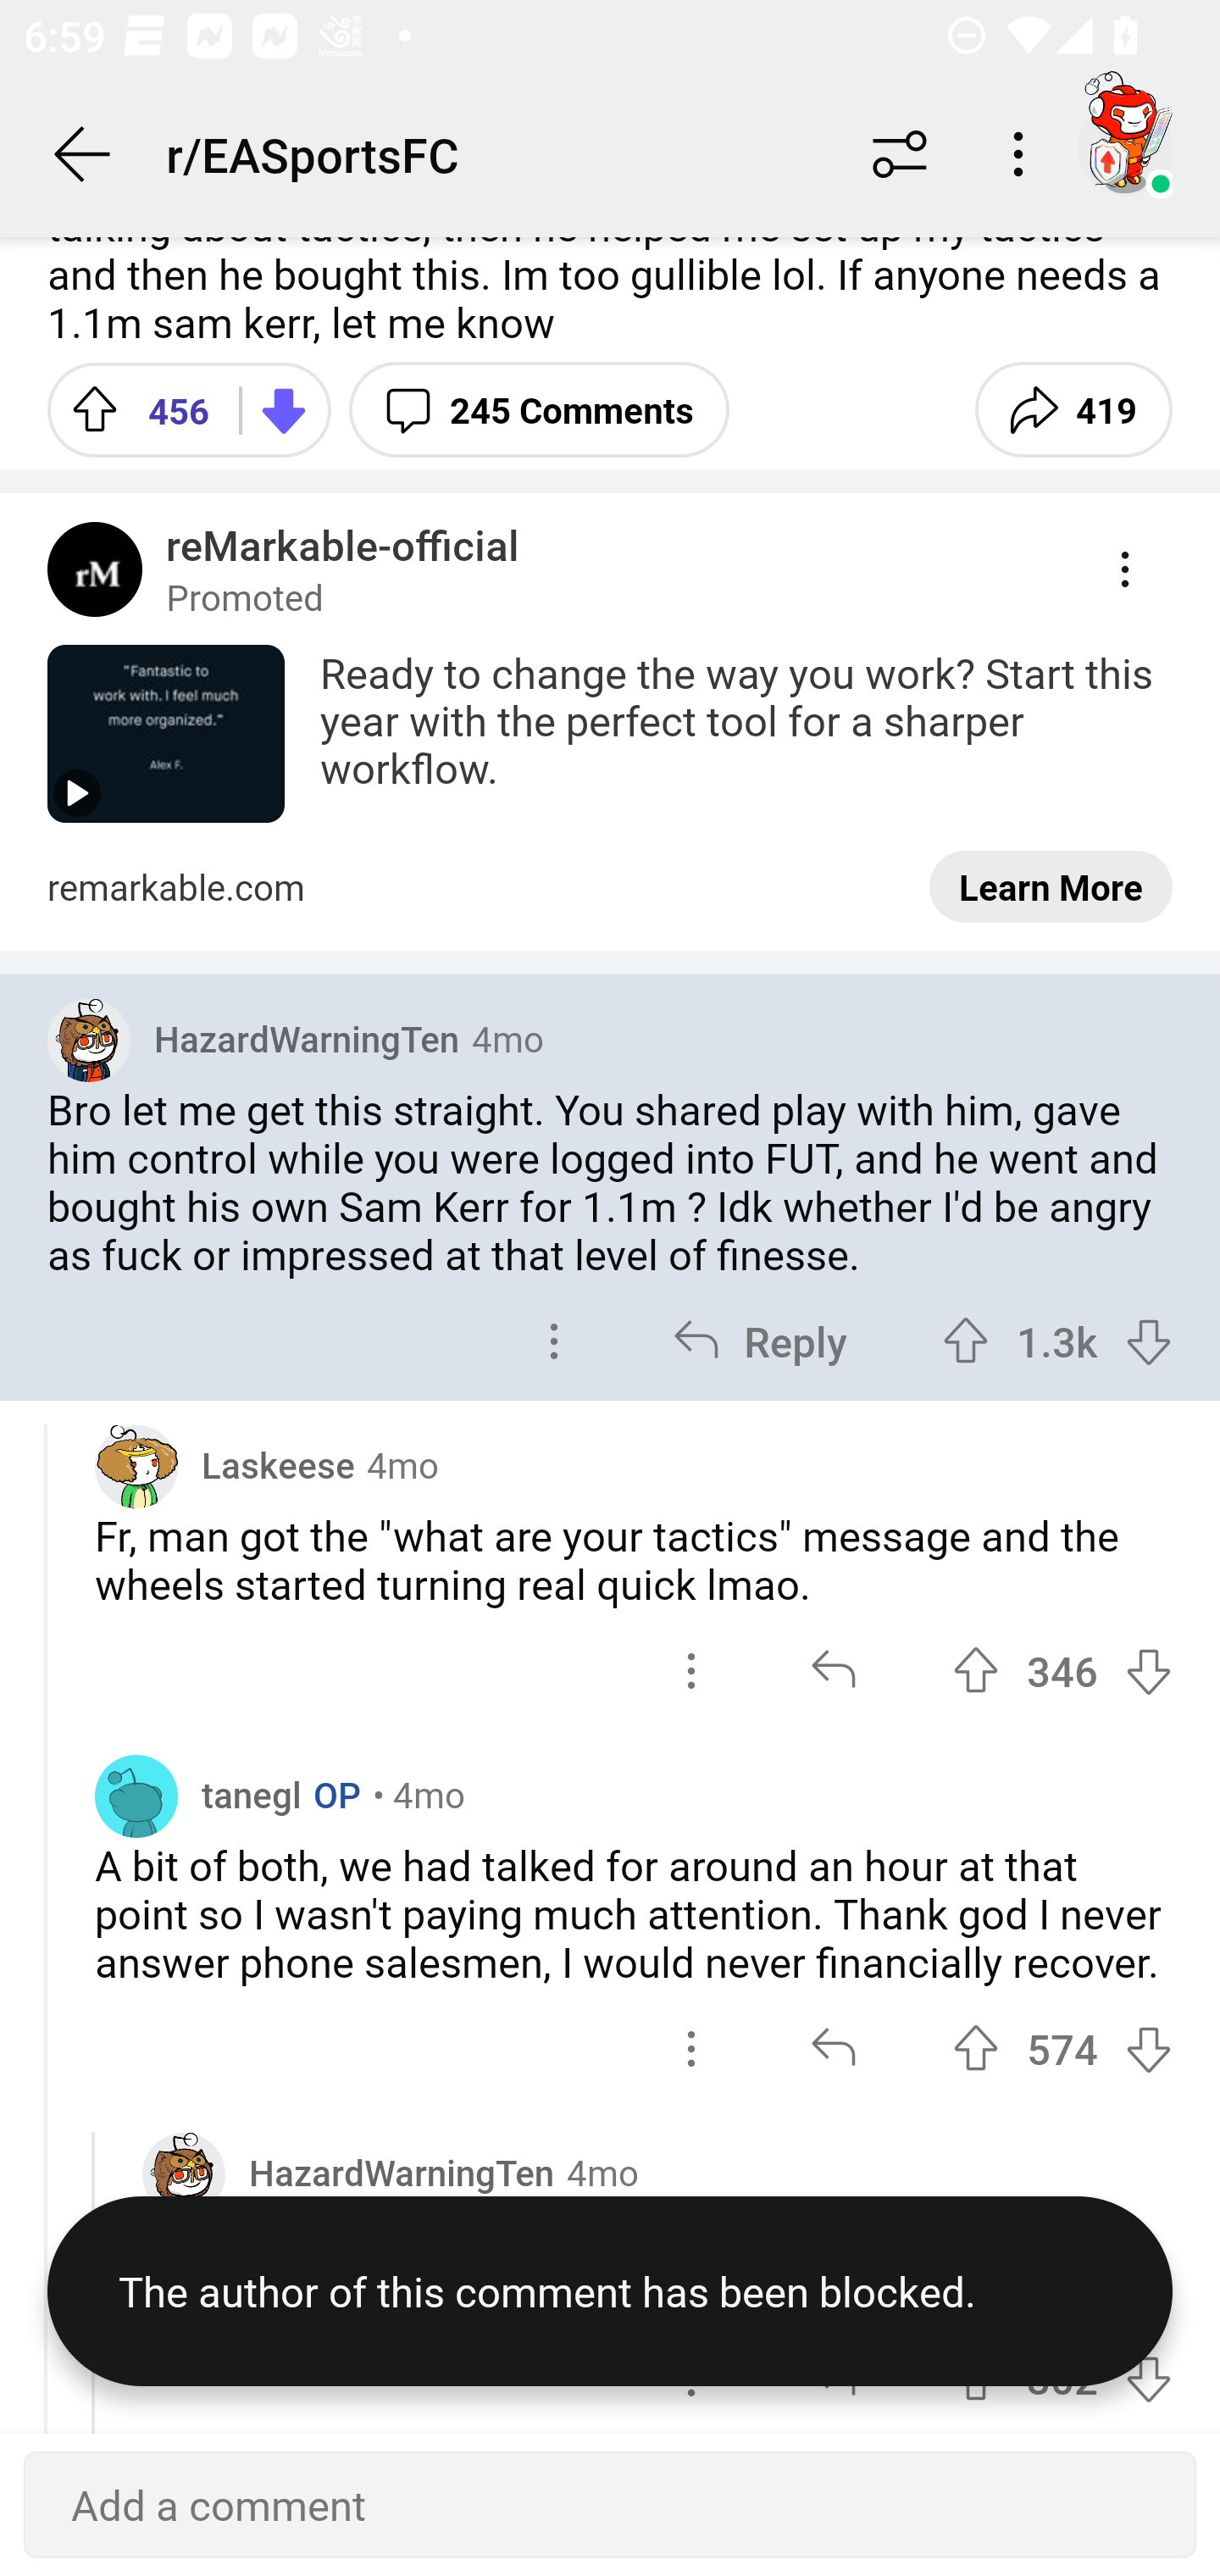 Image resolution: width=1220 pixels, height=2576 pixels. I want to click on Add a comment, so click(610, 2505).